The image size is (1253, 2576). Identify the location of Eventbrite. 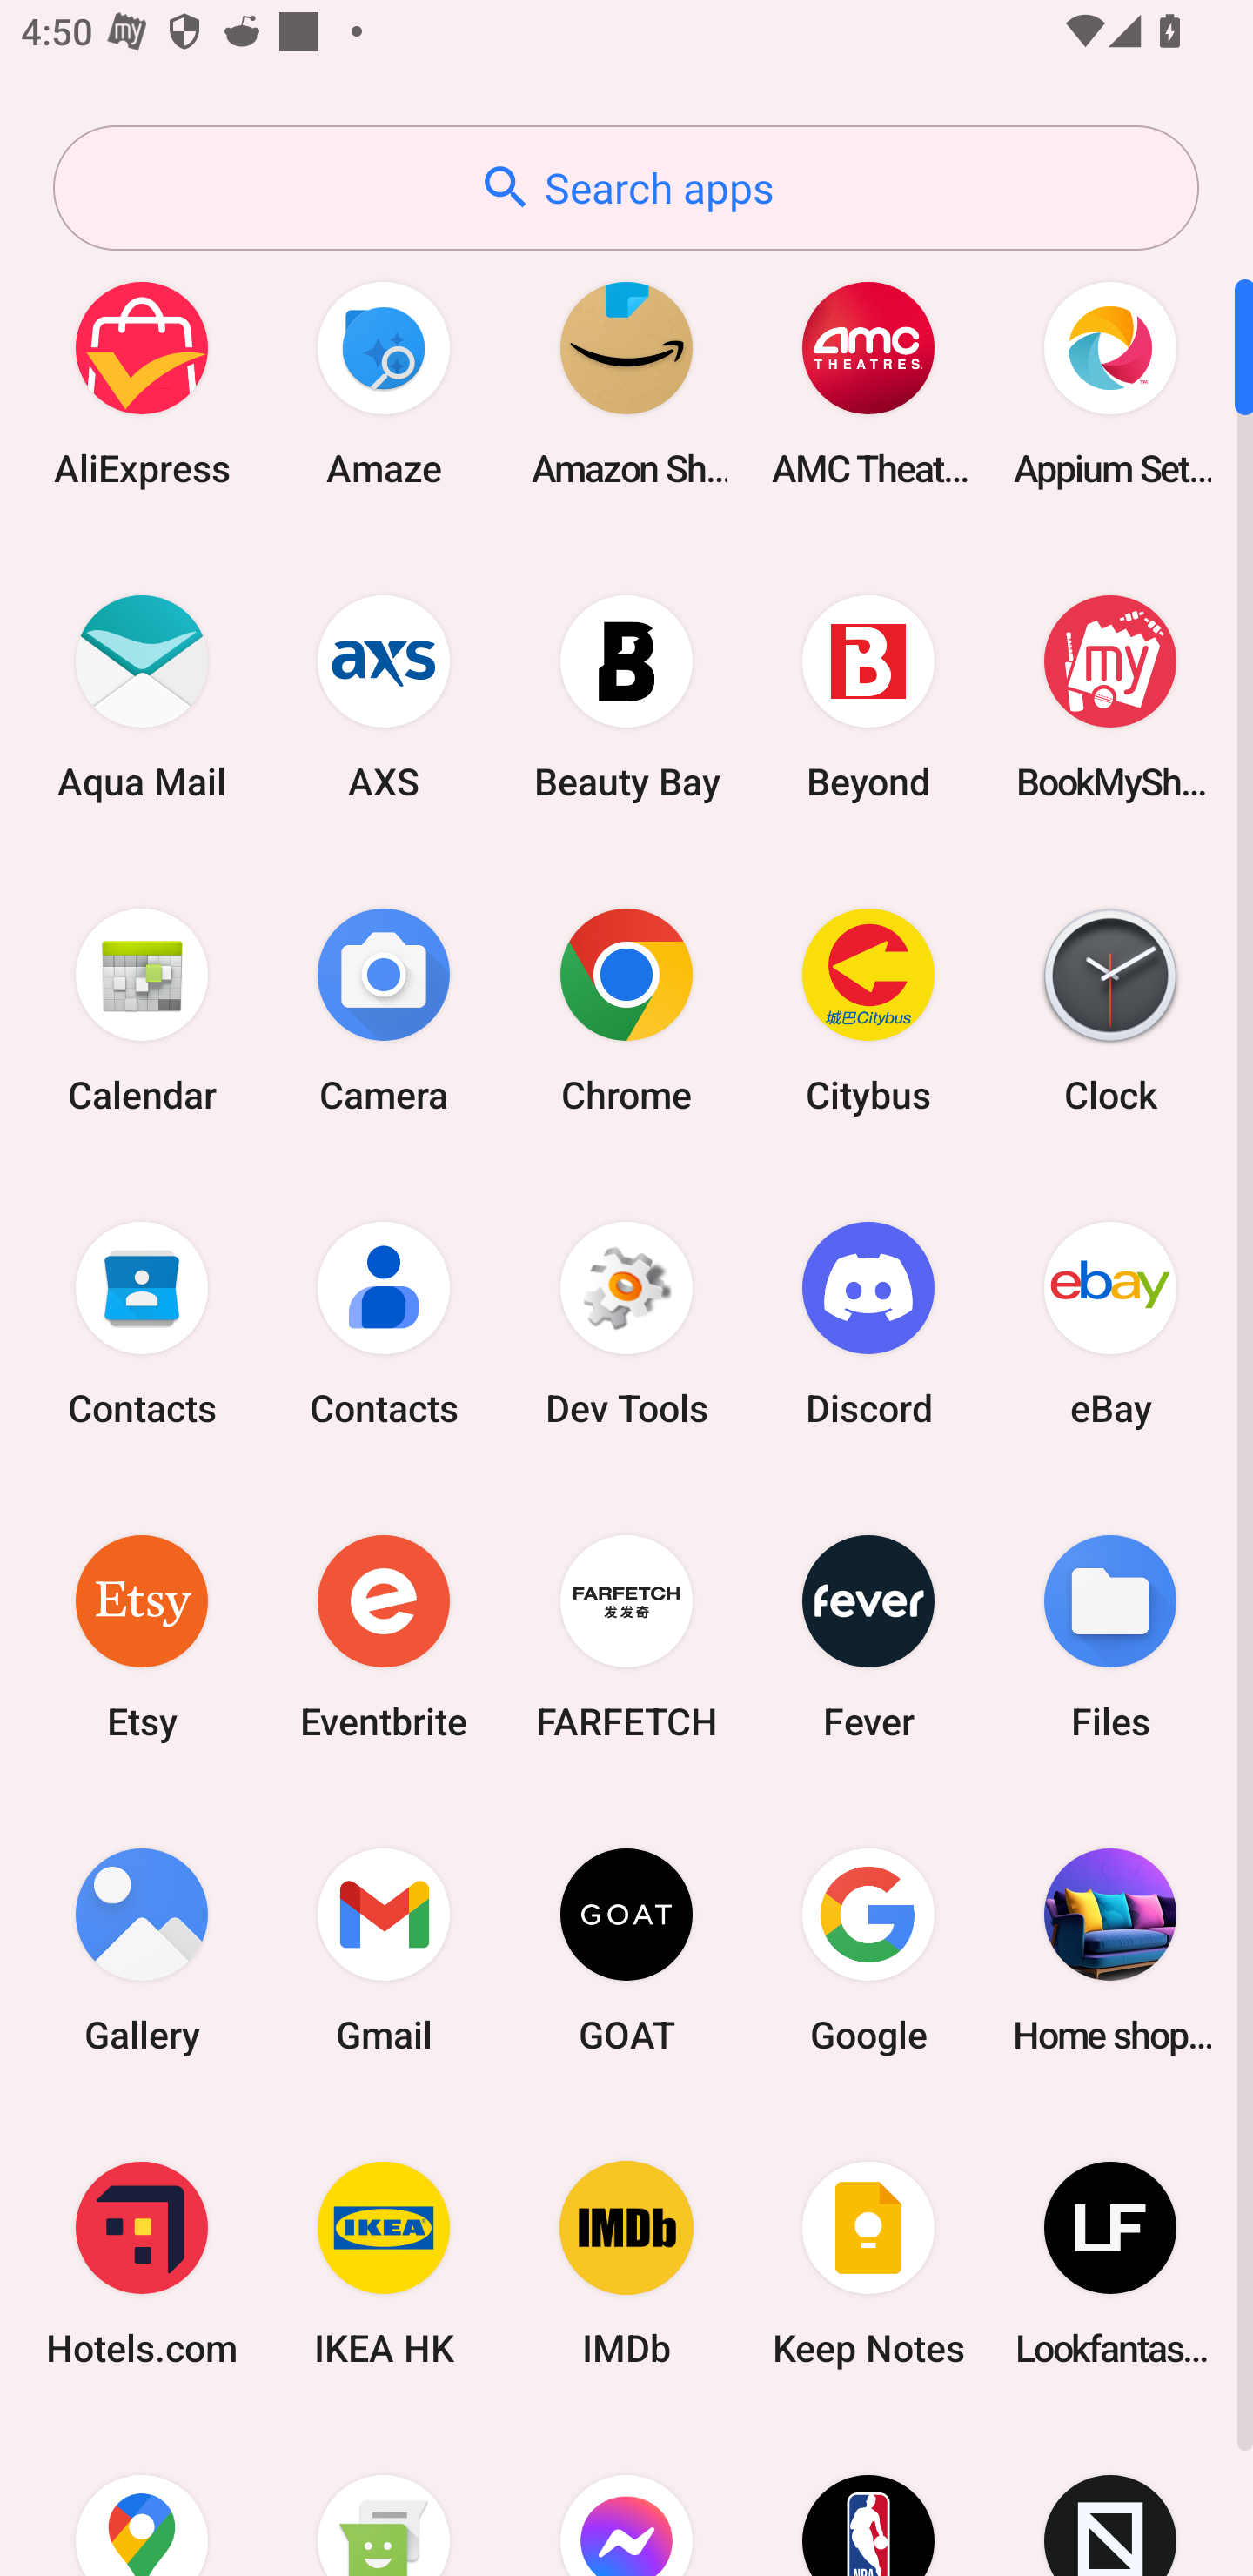
(384, 1636).